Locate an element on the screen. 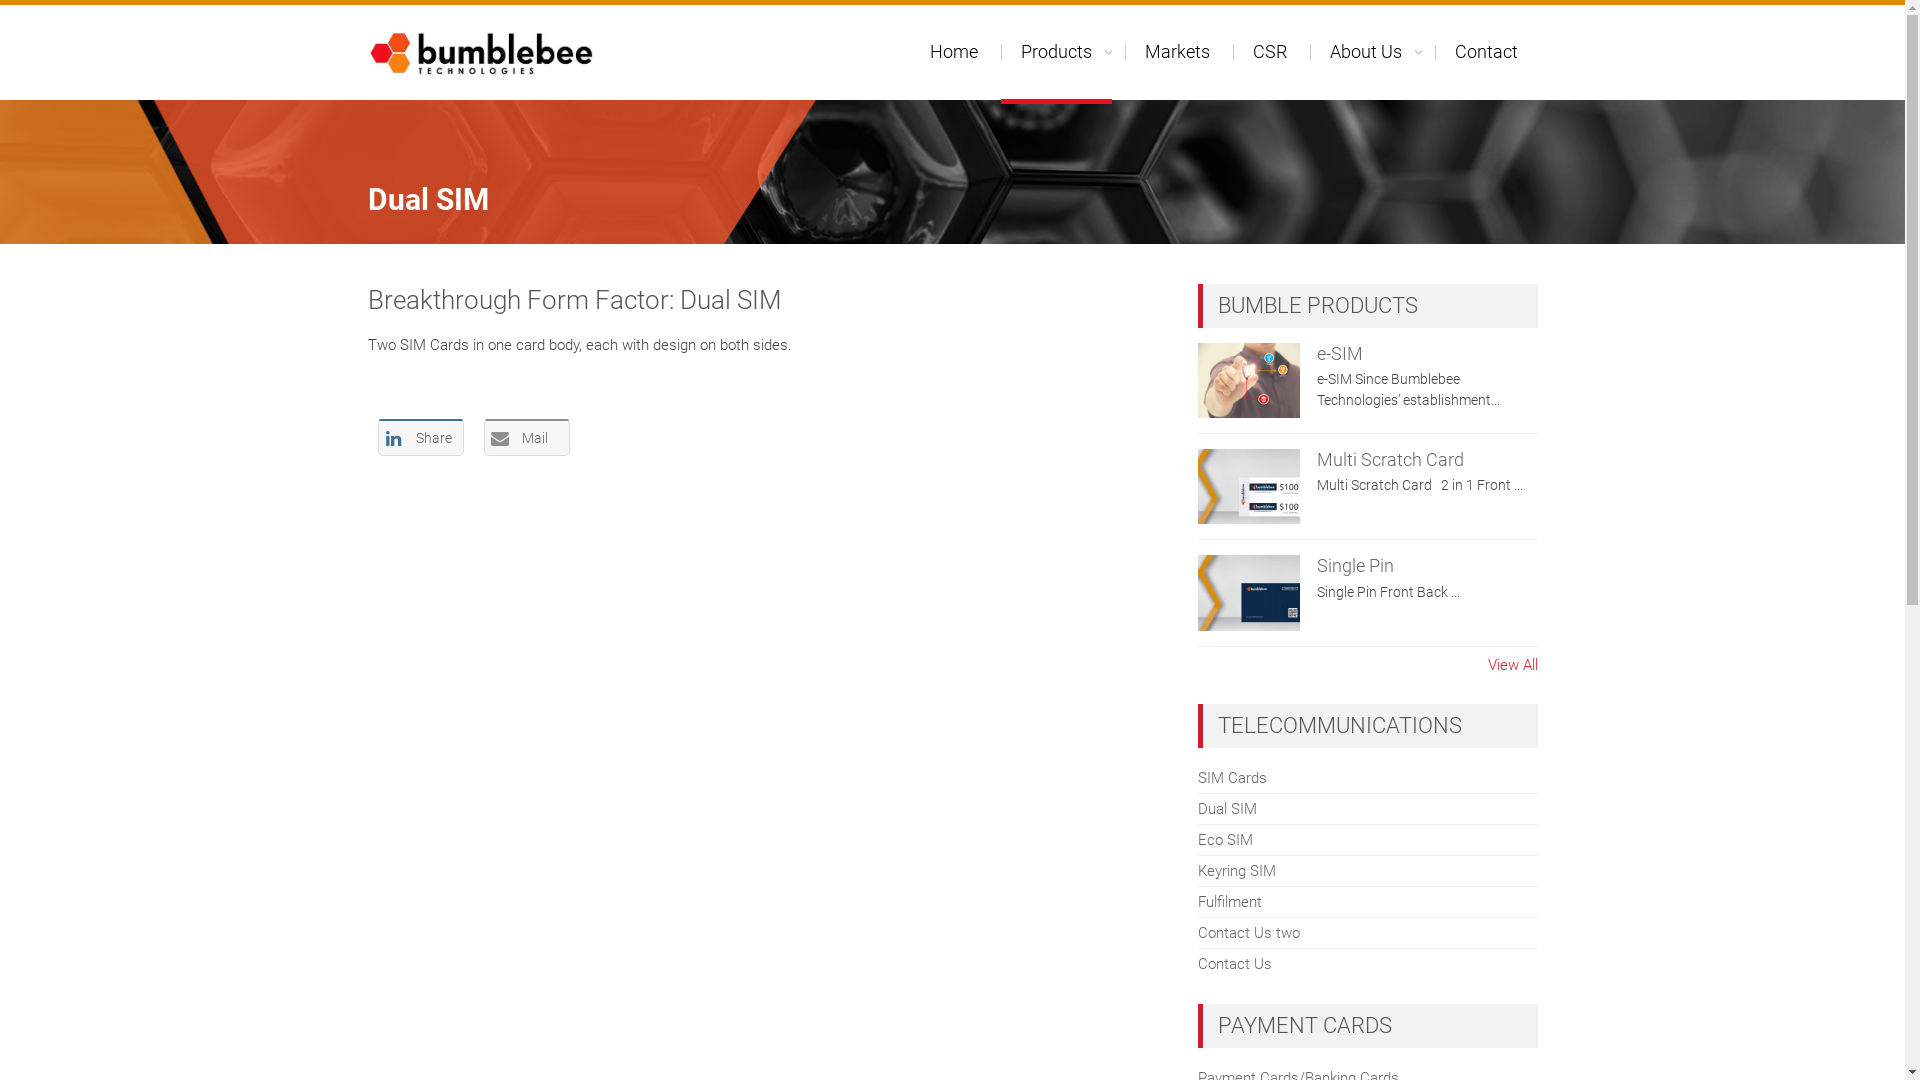  Keyring SIM is located at coordinates (1237, 871).